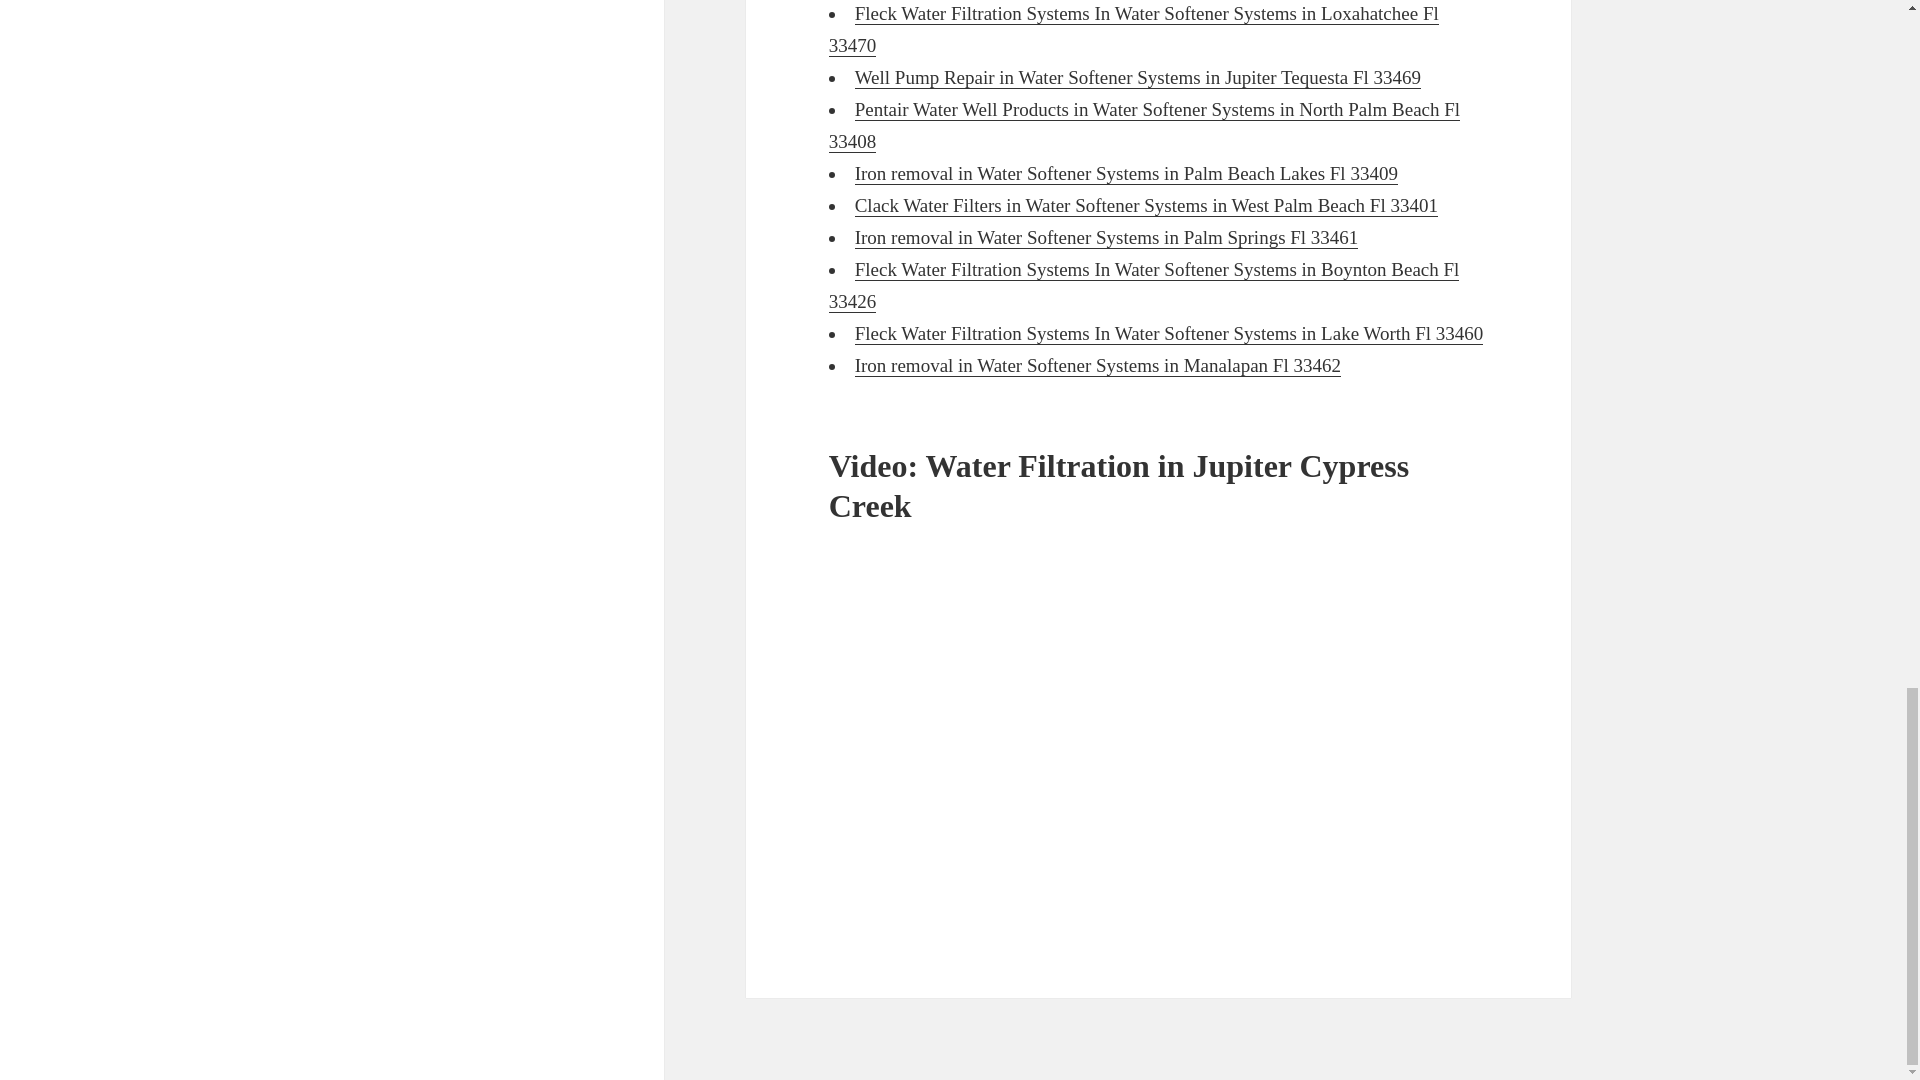 Image resolution: width=1920 pixels, height=1080 pixels. Describe the element at coordinates (1097, 366) in the screenshot. I see `Iron removal in Water Softener Systems in Manalapan Fl 33462` at that location.